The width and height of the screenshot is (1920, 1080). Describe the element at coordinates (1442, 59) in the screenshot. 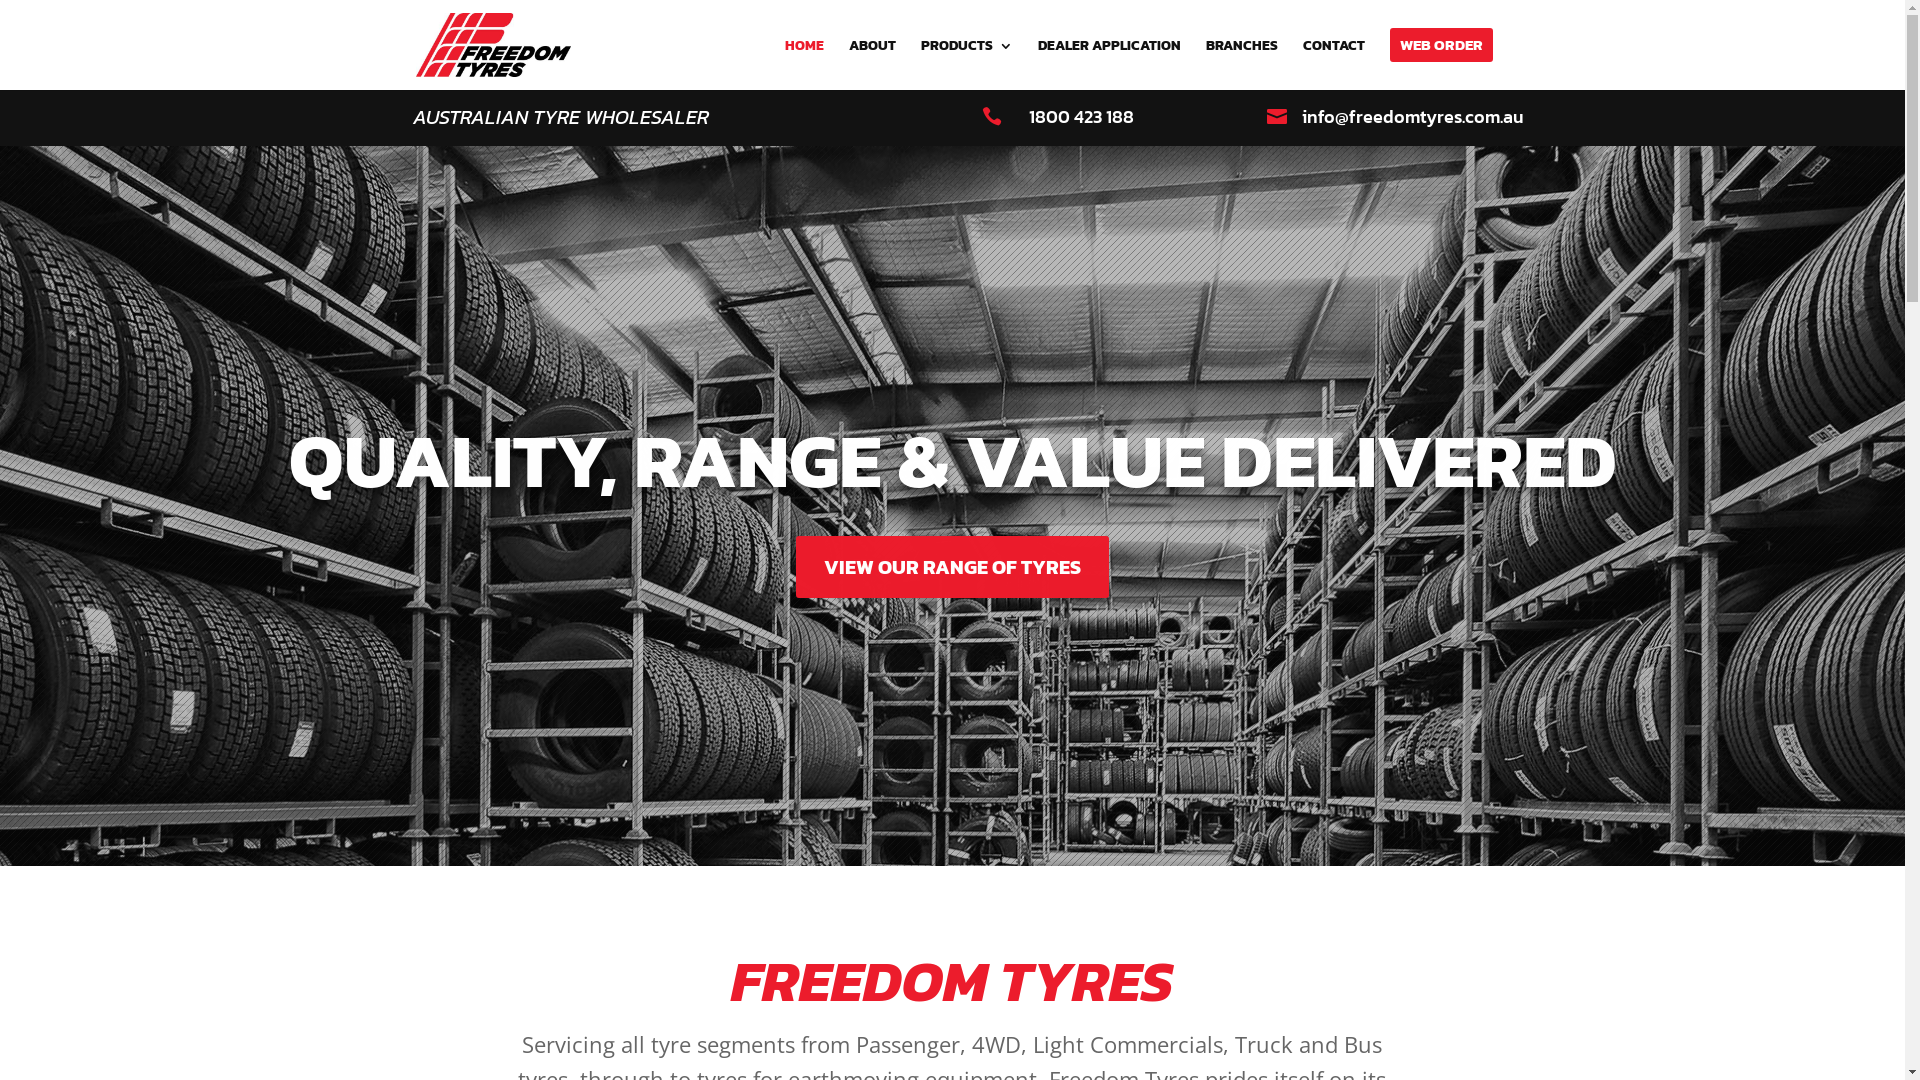

I see `WEB ORDER` at that location.